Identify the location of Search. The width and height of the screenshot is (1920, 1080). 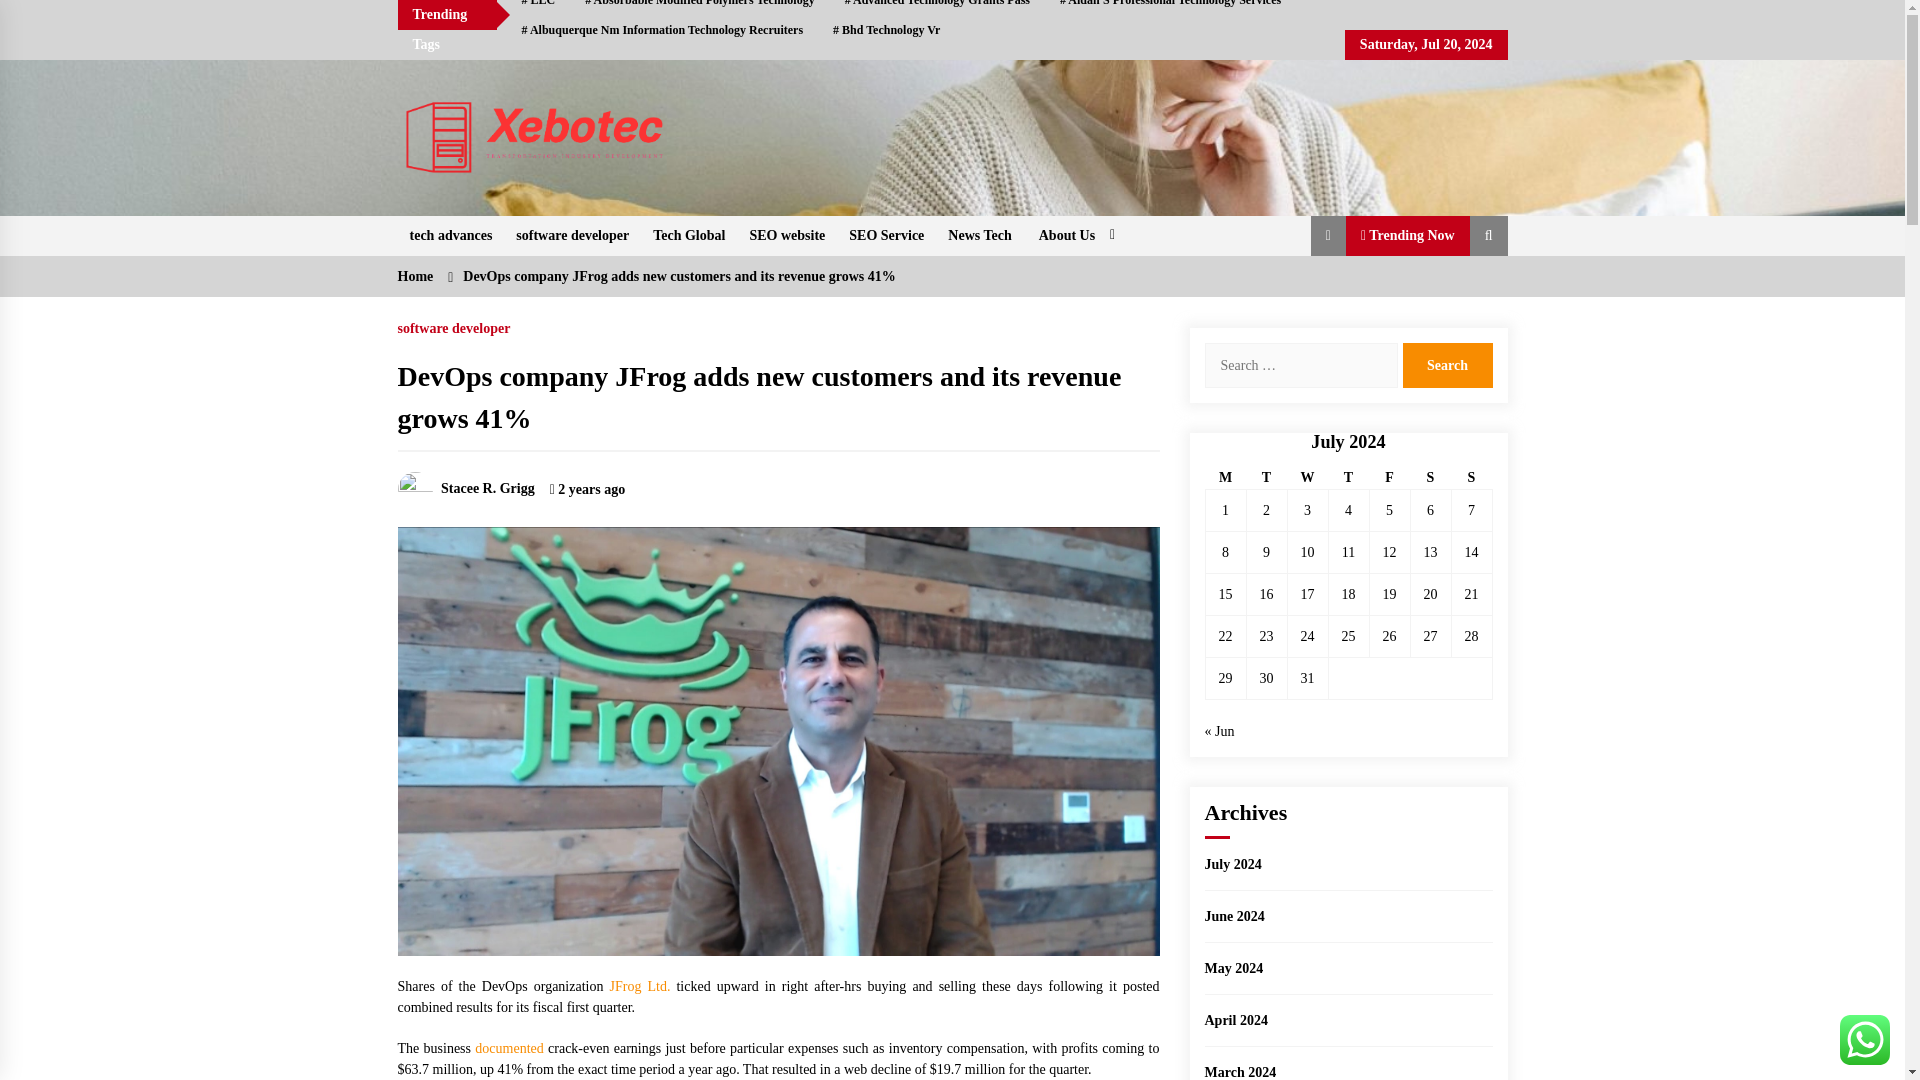
(1446, 365).